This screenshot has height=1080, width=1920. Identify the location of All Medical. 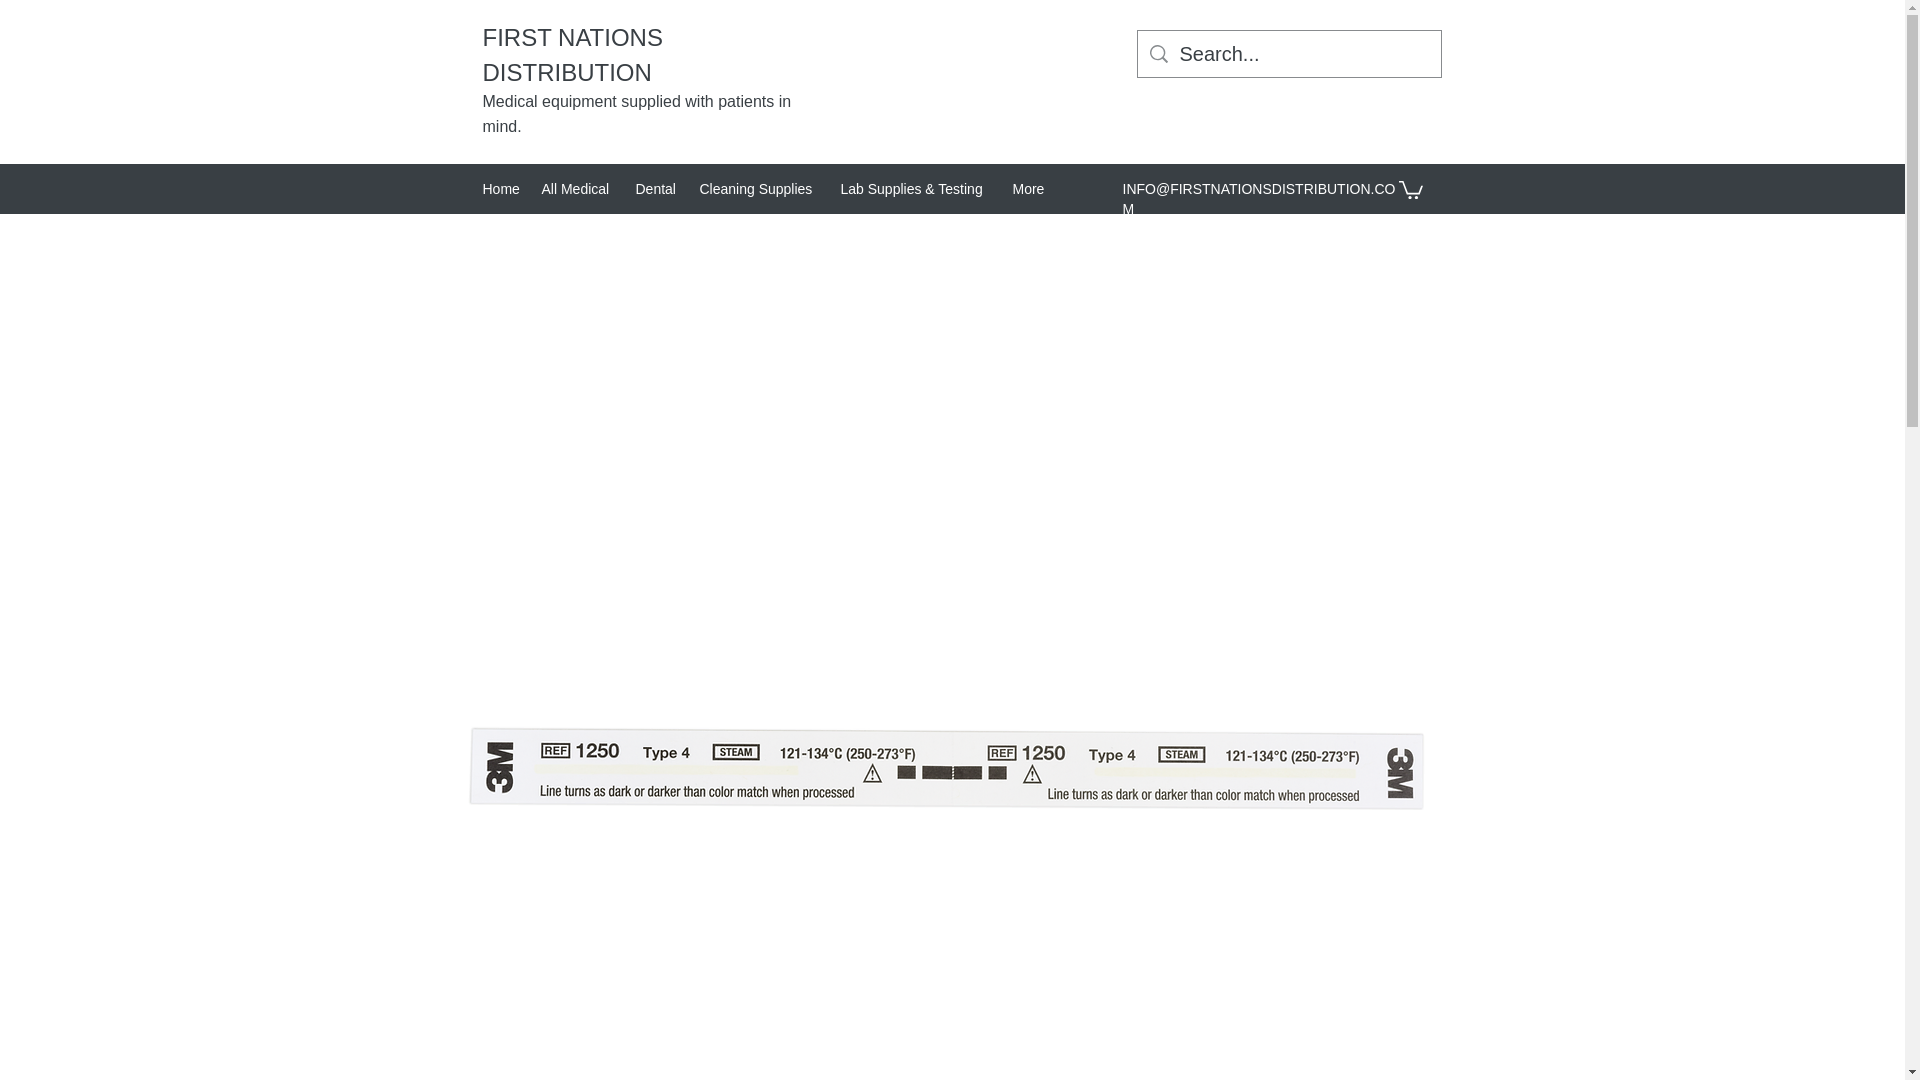
(578, 188).